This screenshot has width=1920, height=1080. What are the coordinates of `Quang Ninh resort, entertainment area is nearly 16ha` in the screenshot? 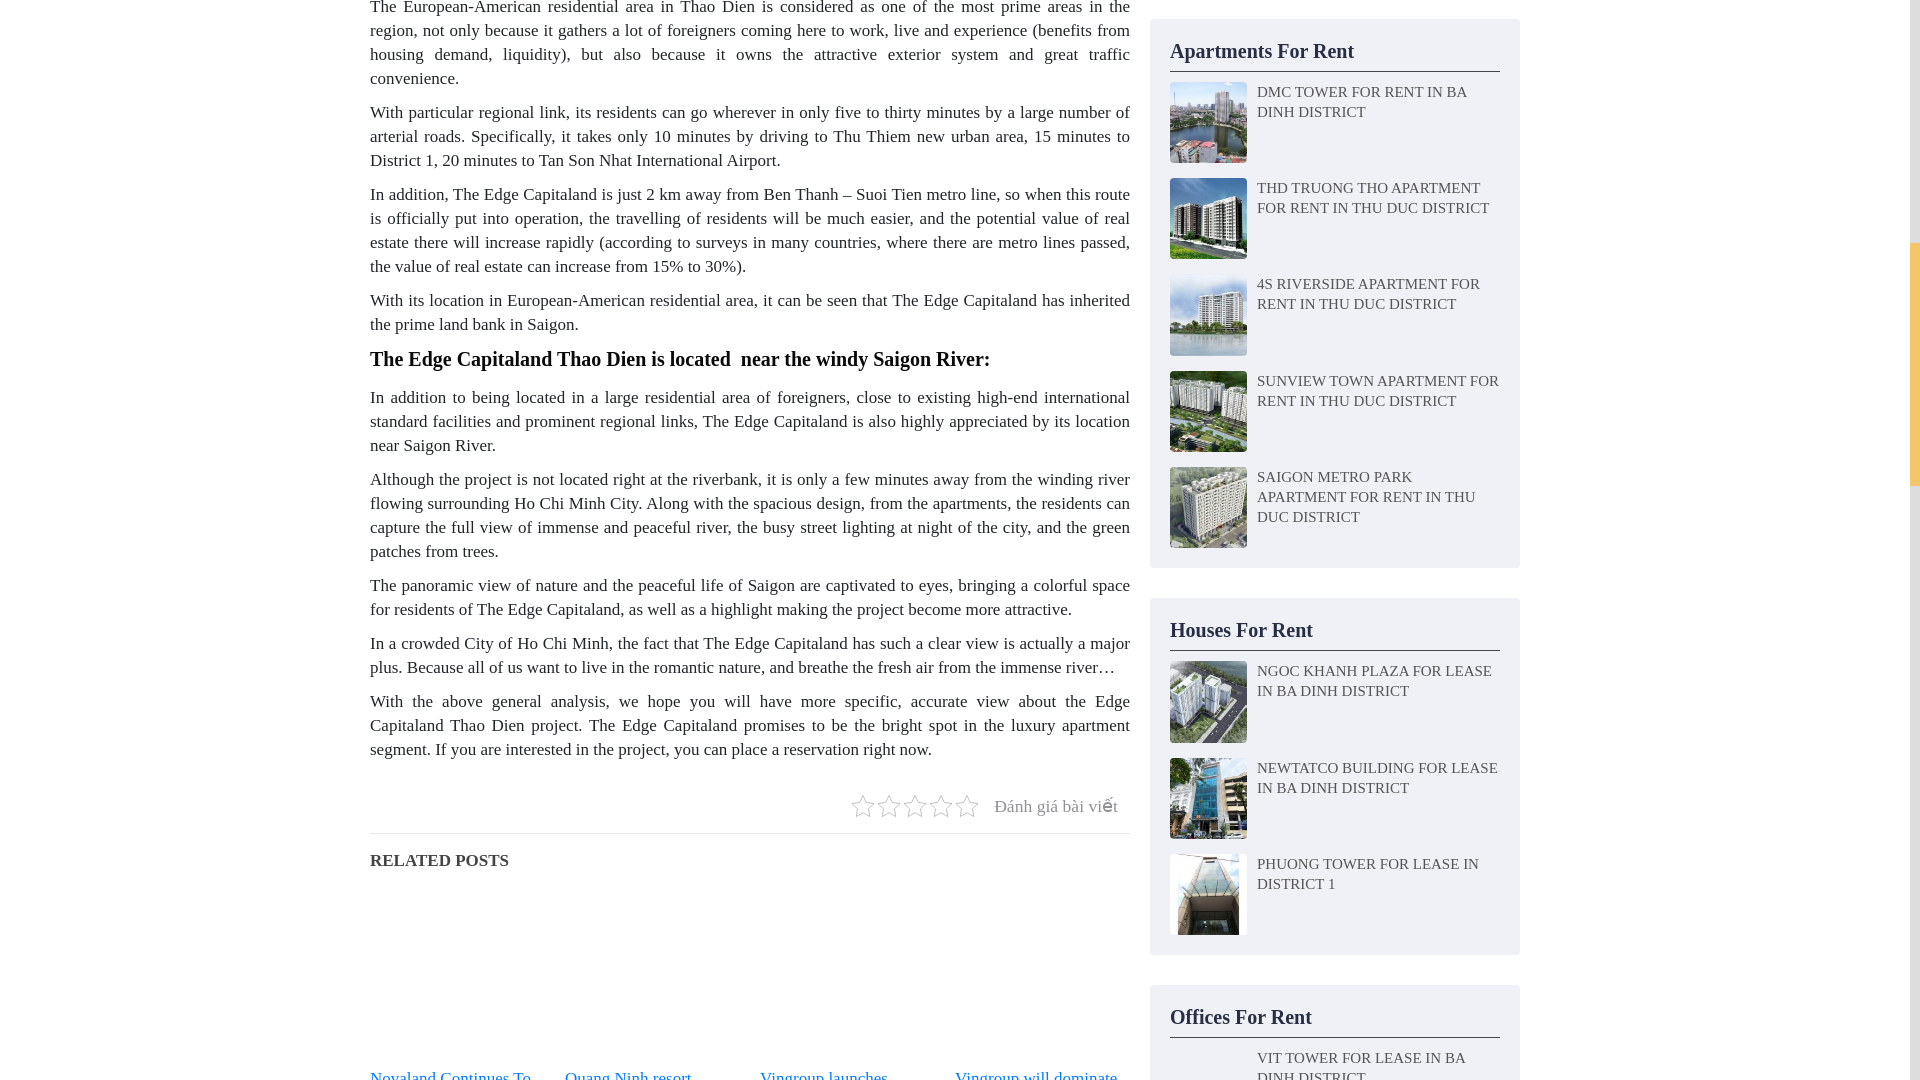 It's located at (652, 976).